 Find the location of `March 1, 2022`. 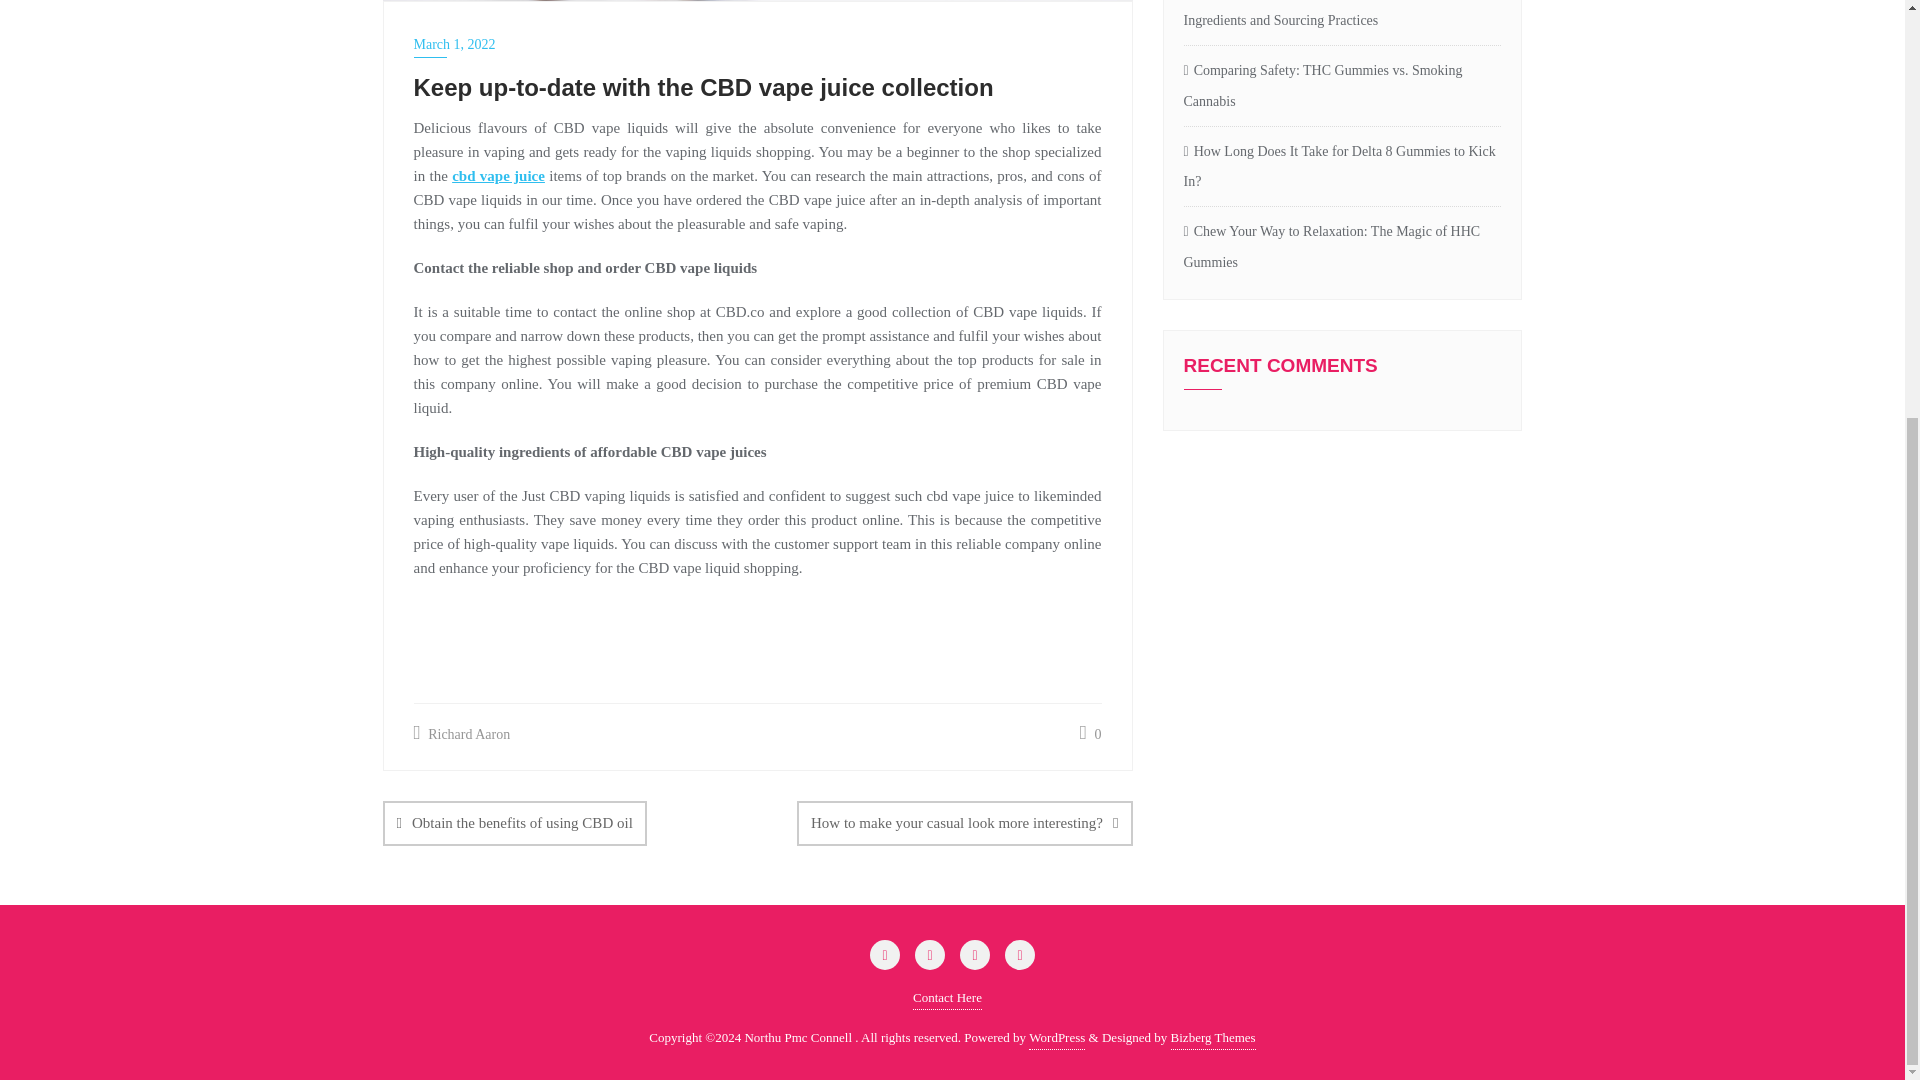

March 1, 2022 is located at coordinates (758, 44).